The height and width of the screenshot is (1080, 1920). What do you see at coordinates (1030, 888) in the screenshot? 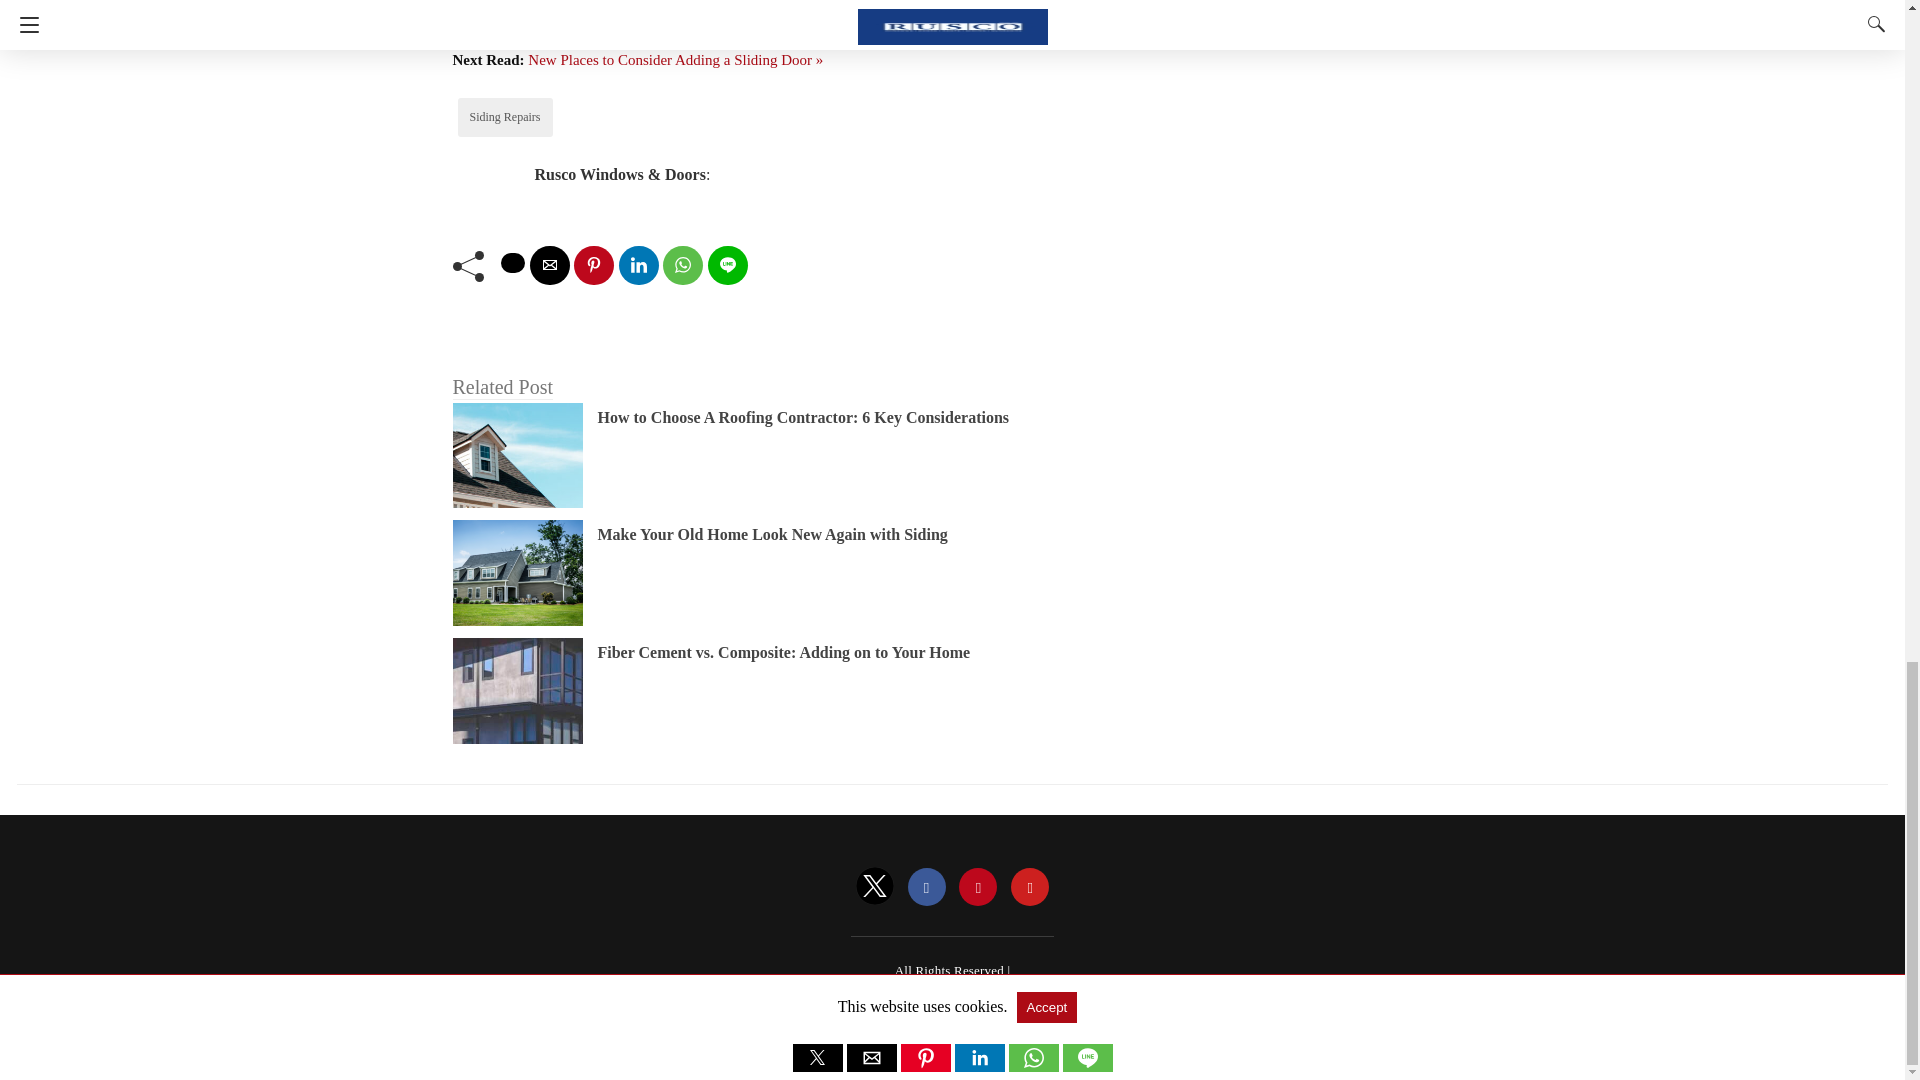
I see `youtube profile` at bounding box center [1030, 888].